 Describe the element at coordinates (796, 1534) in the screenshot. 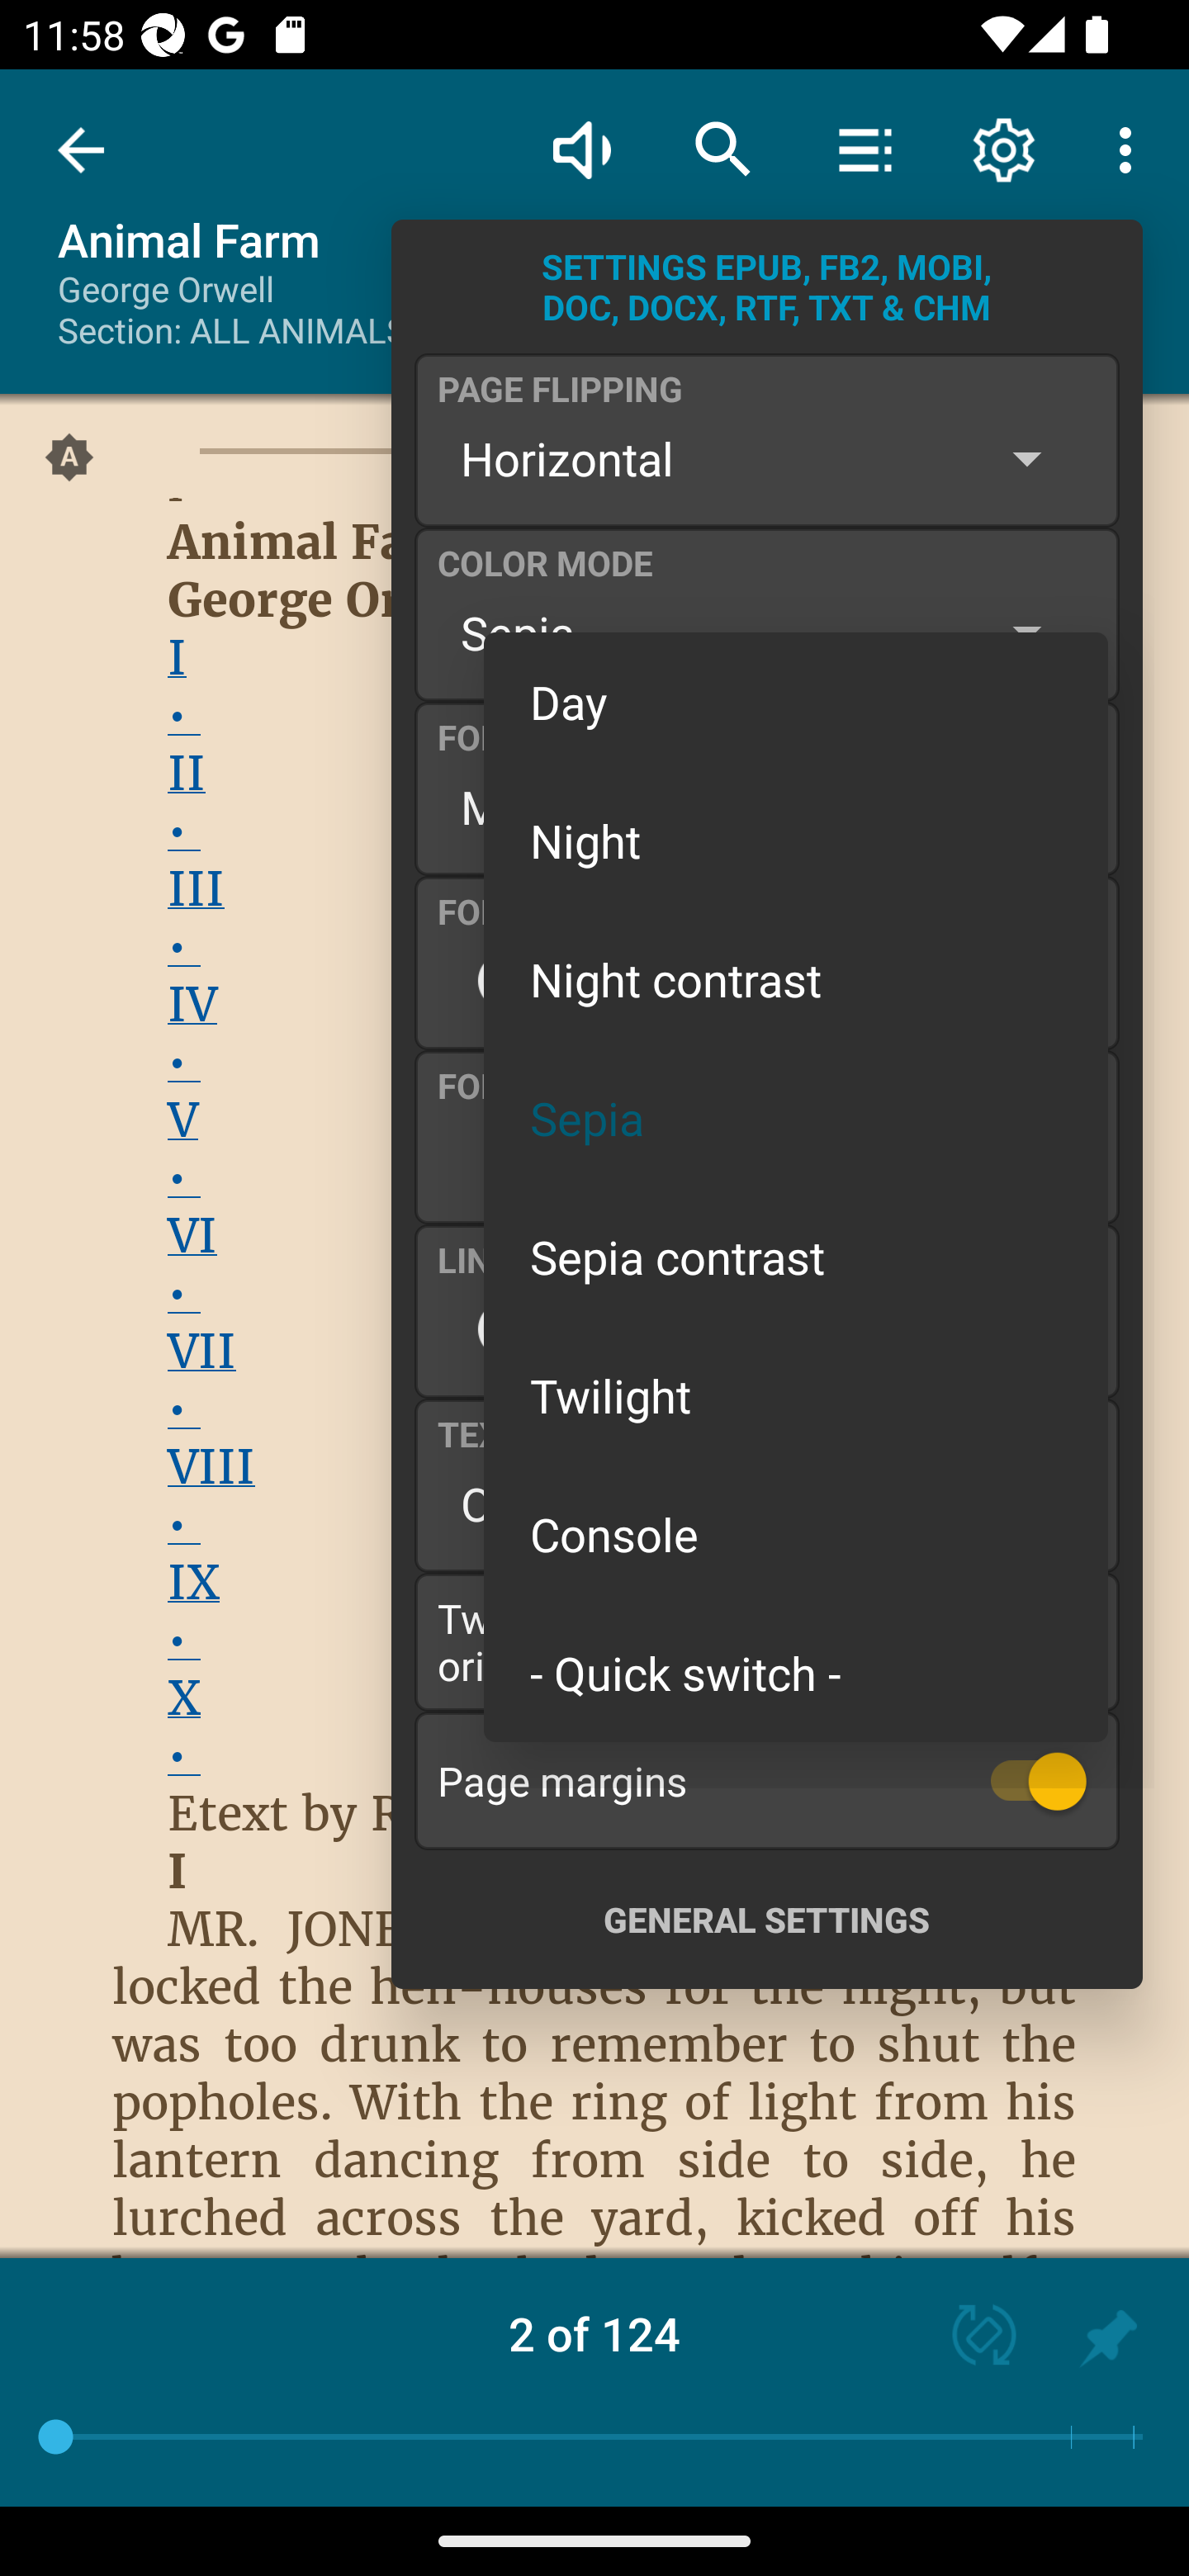

I see `Console` at that location.